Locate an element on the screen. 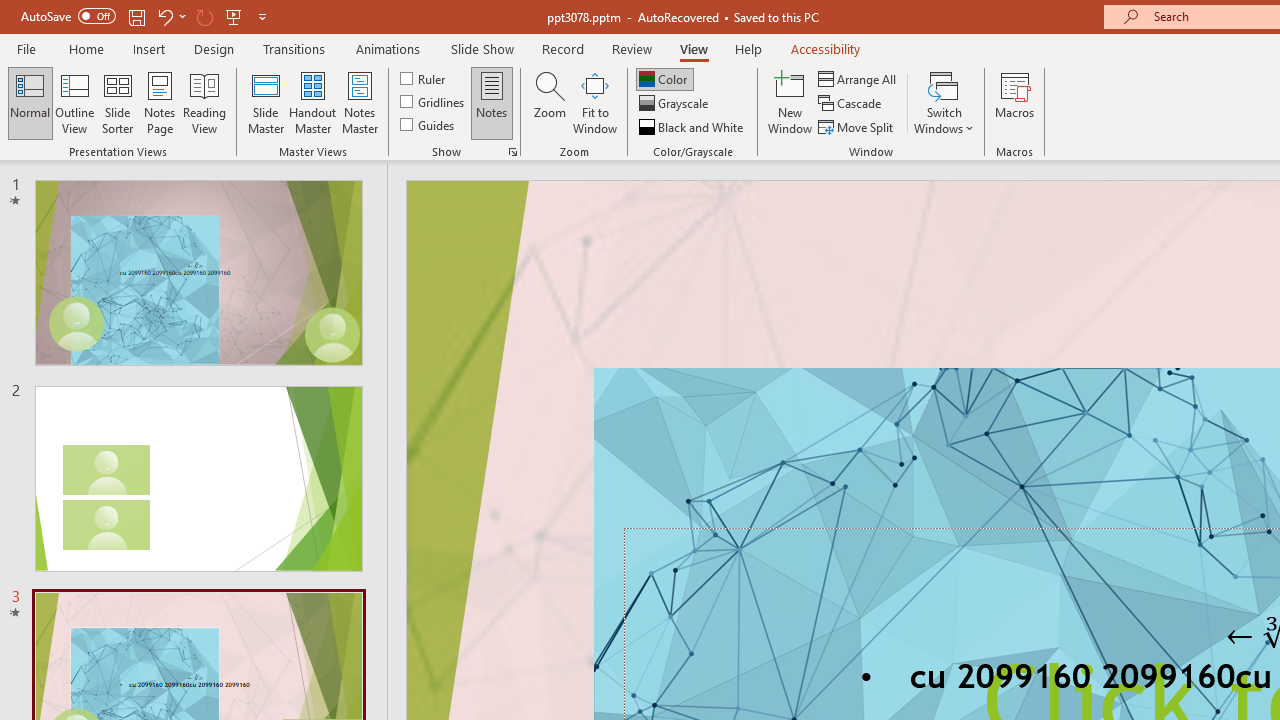 The image size is (1280, 720). Gridlines is located at coordinates (434, 102).